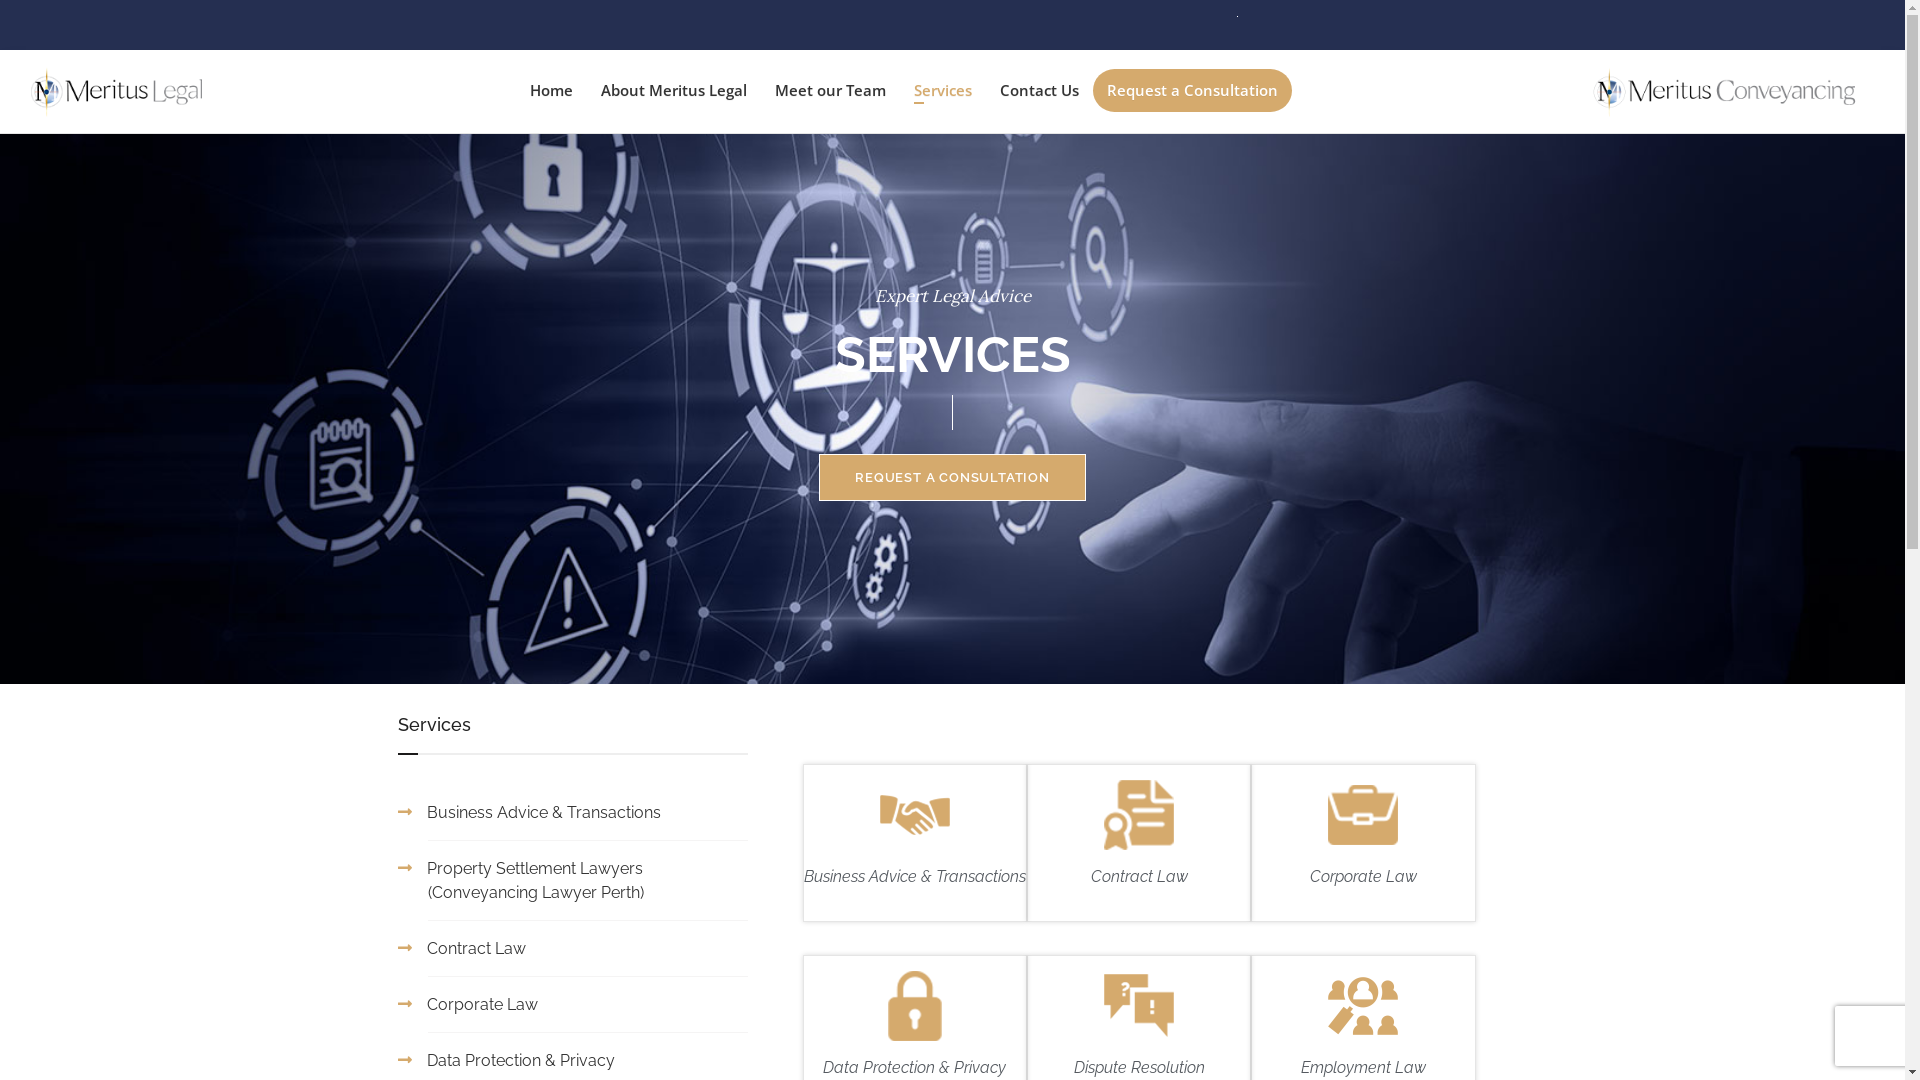  Describe the element at coordinates (552, 90) in the screenshot. I see `Home` at that location.